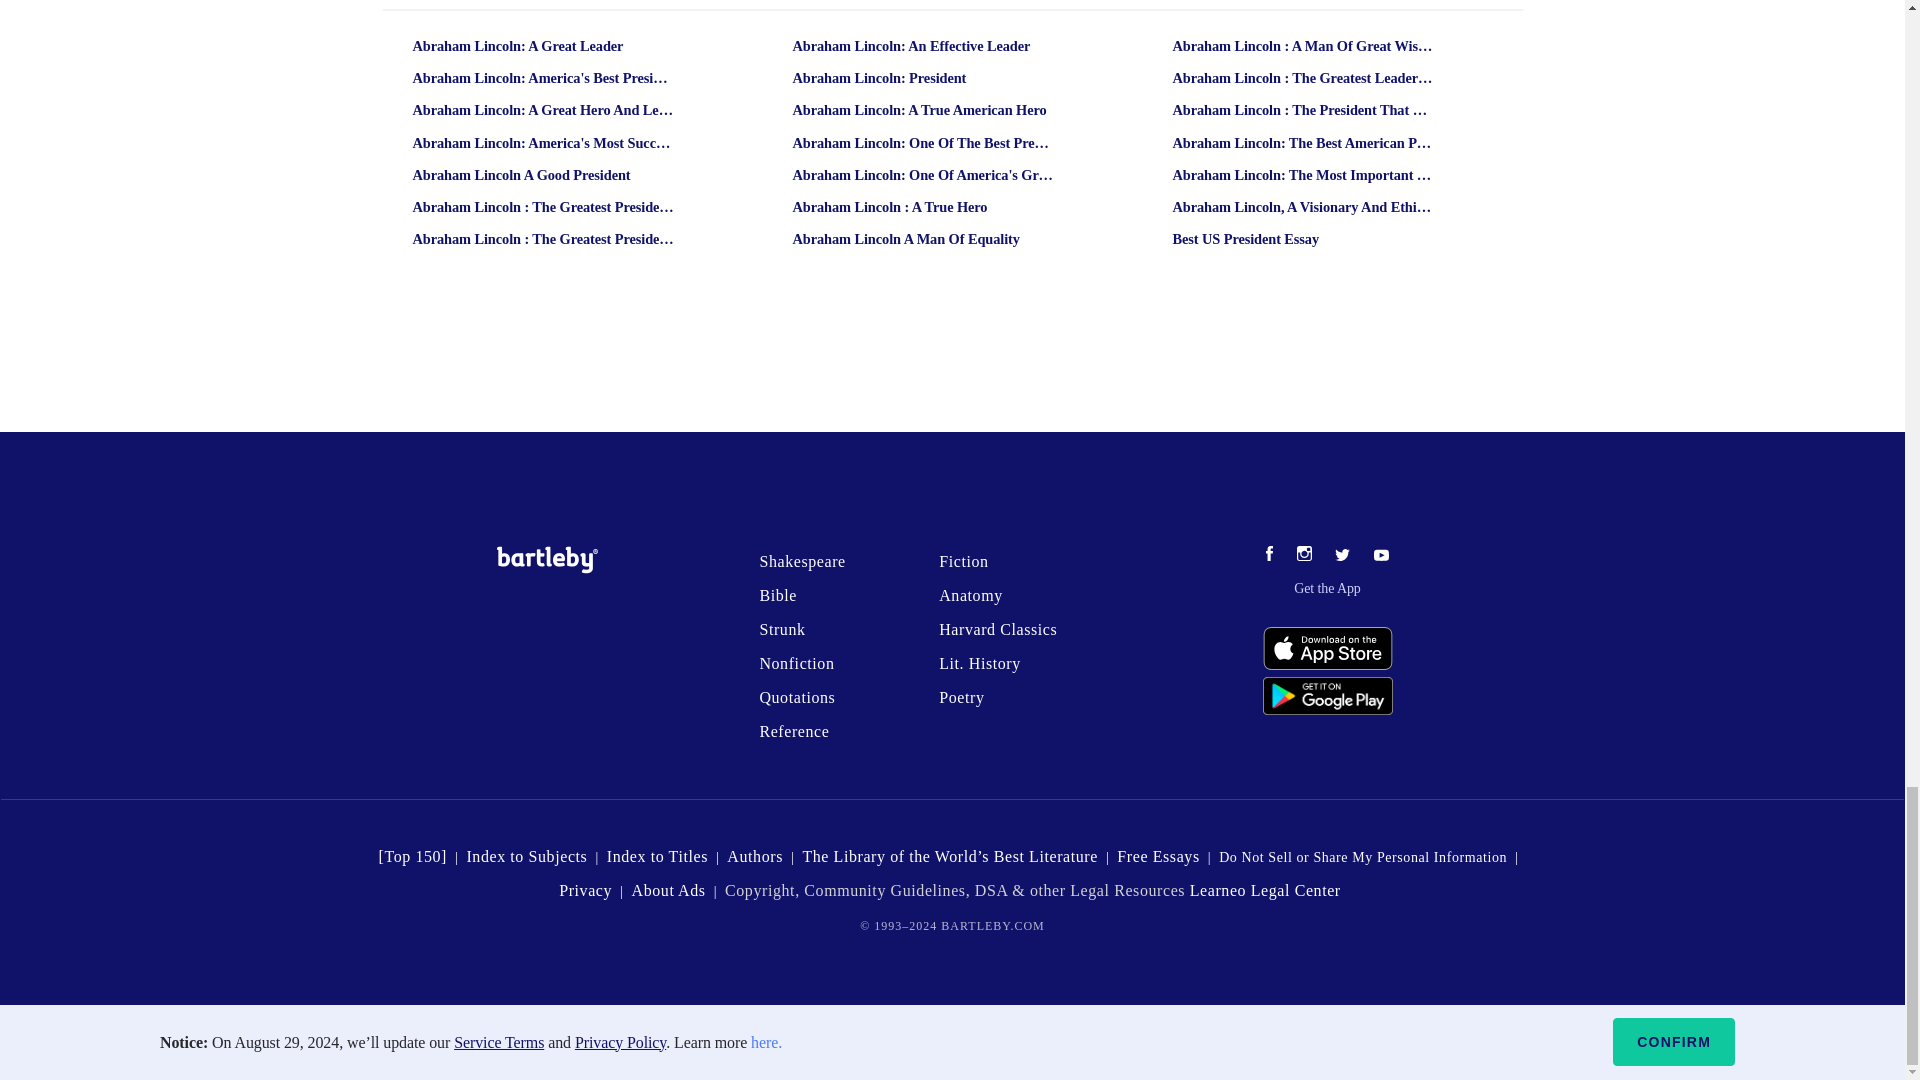 This screenshot has width=1920, height=1080. I want to click on Abraham Lincoln A Good President, so click(543, 175).